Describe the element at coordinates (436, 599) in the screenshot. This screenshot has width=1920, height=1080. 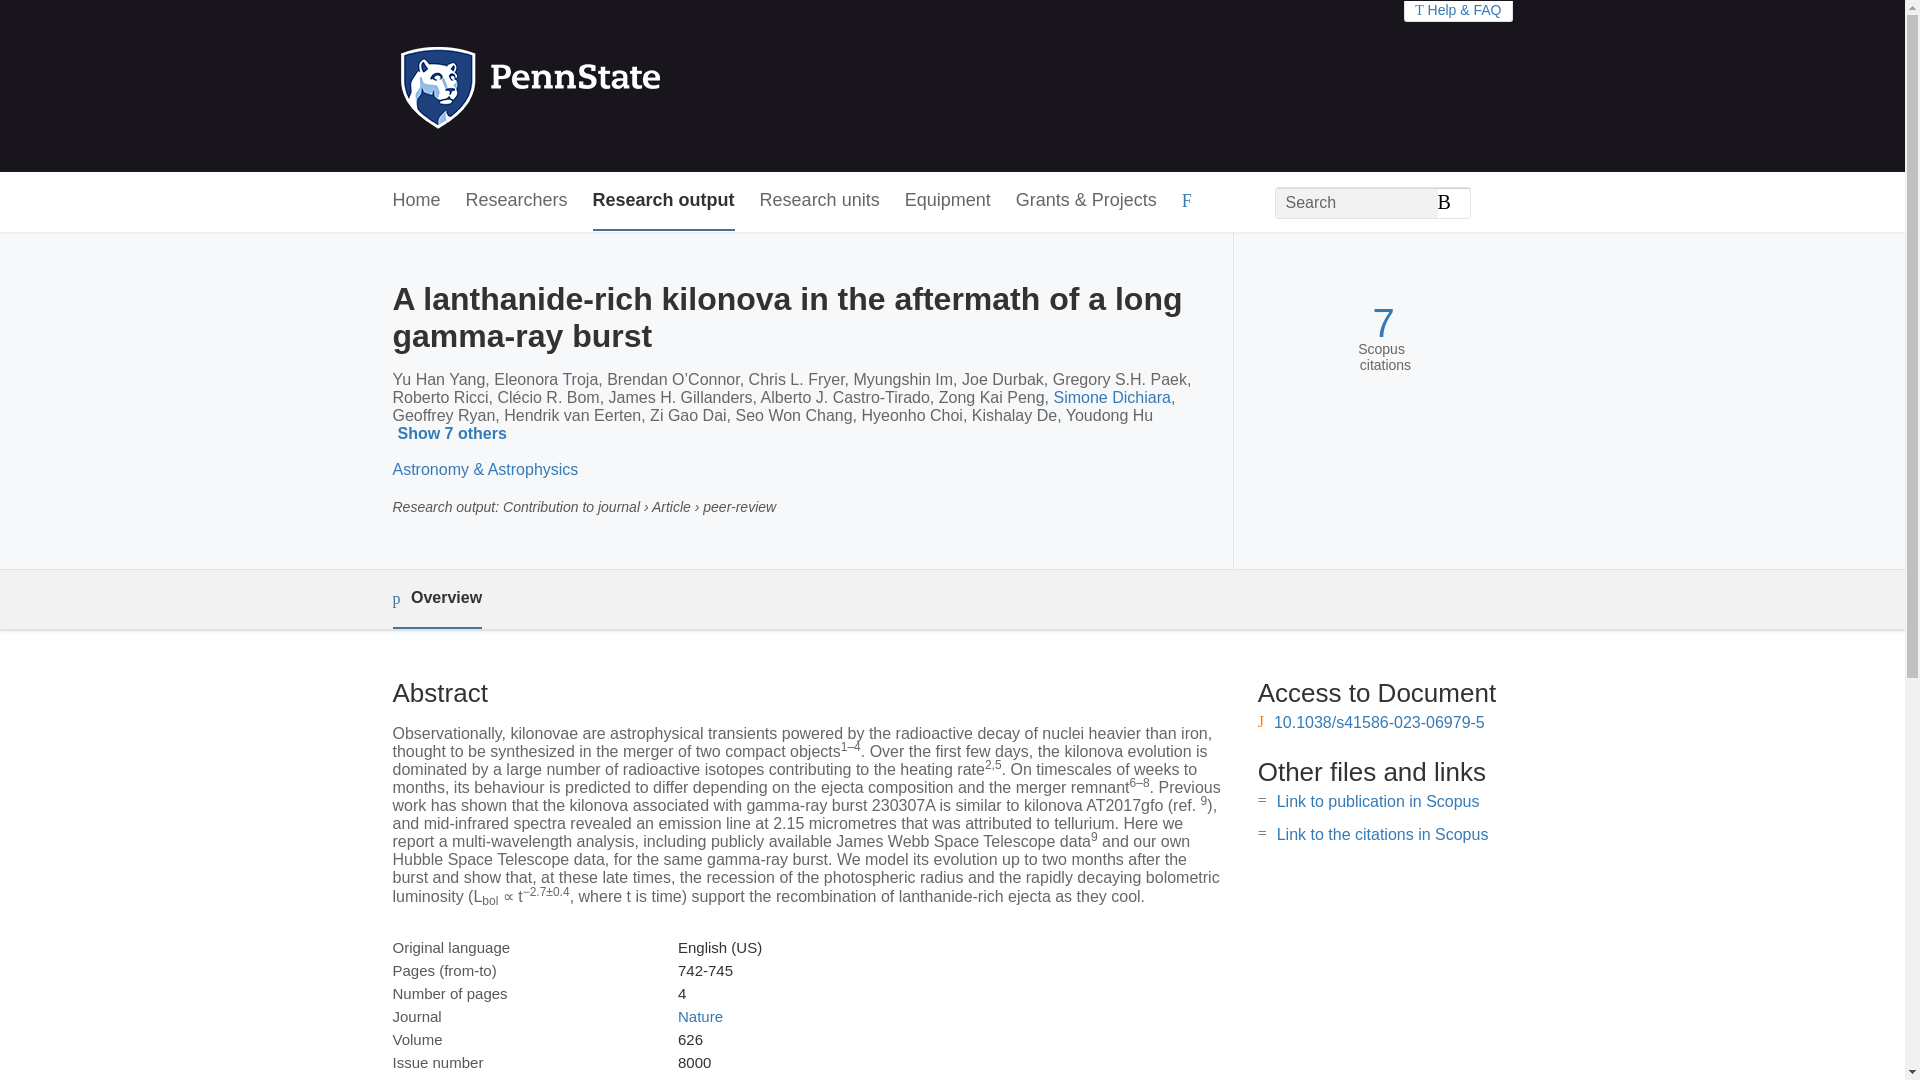
I see `Overview` at that location.